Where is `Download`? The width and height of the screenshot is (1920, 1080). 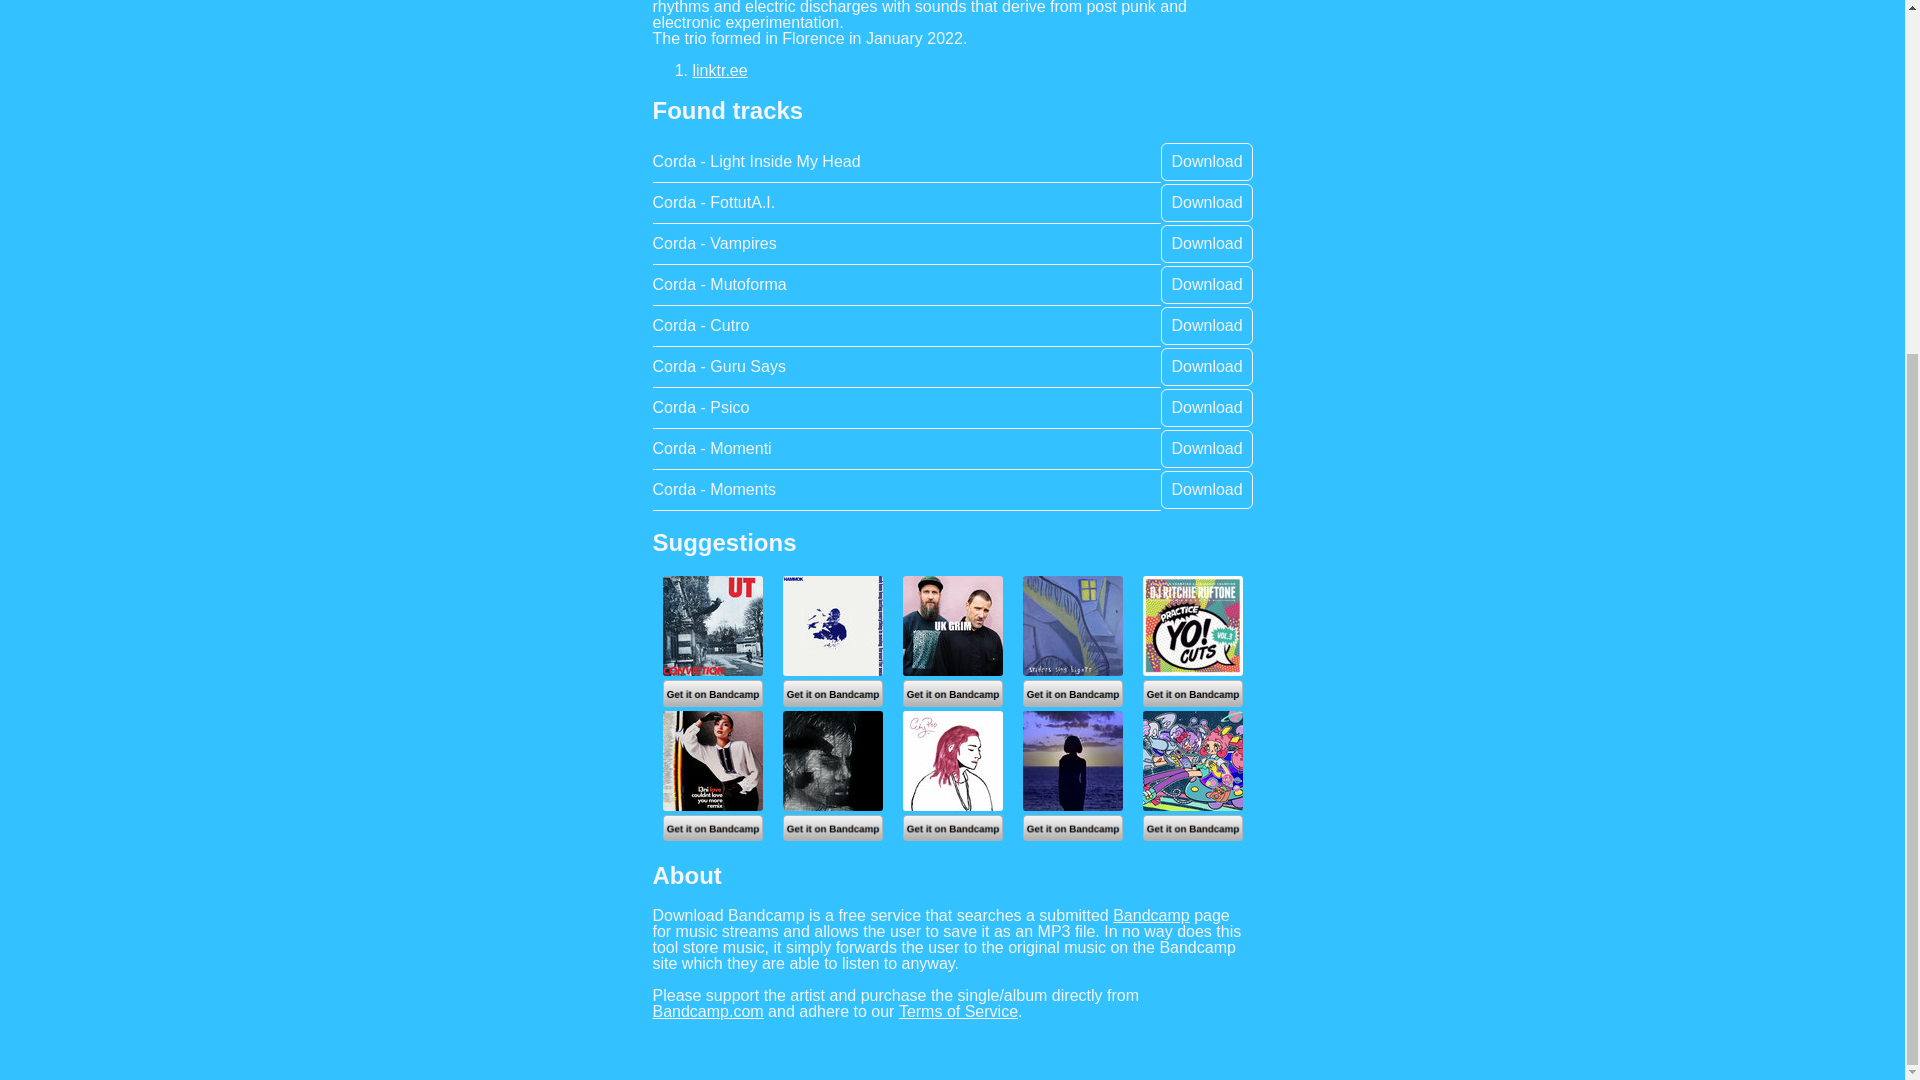 Download is located at coordinates (1206, 366).